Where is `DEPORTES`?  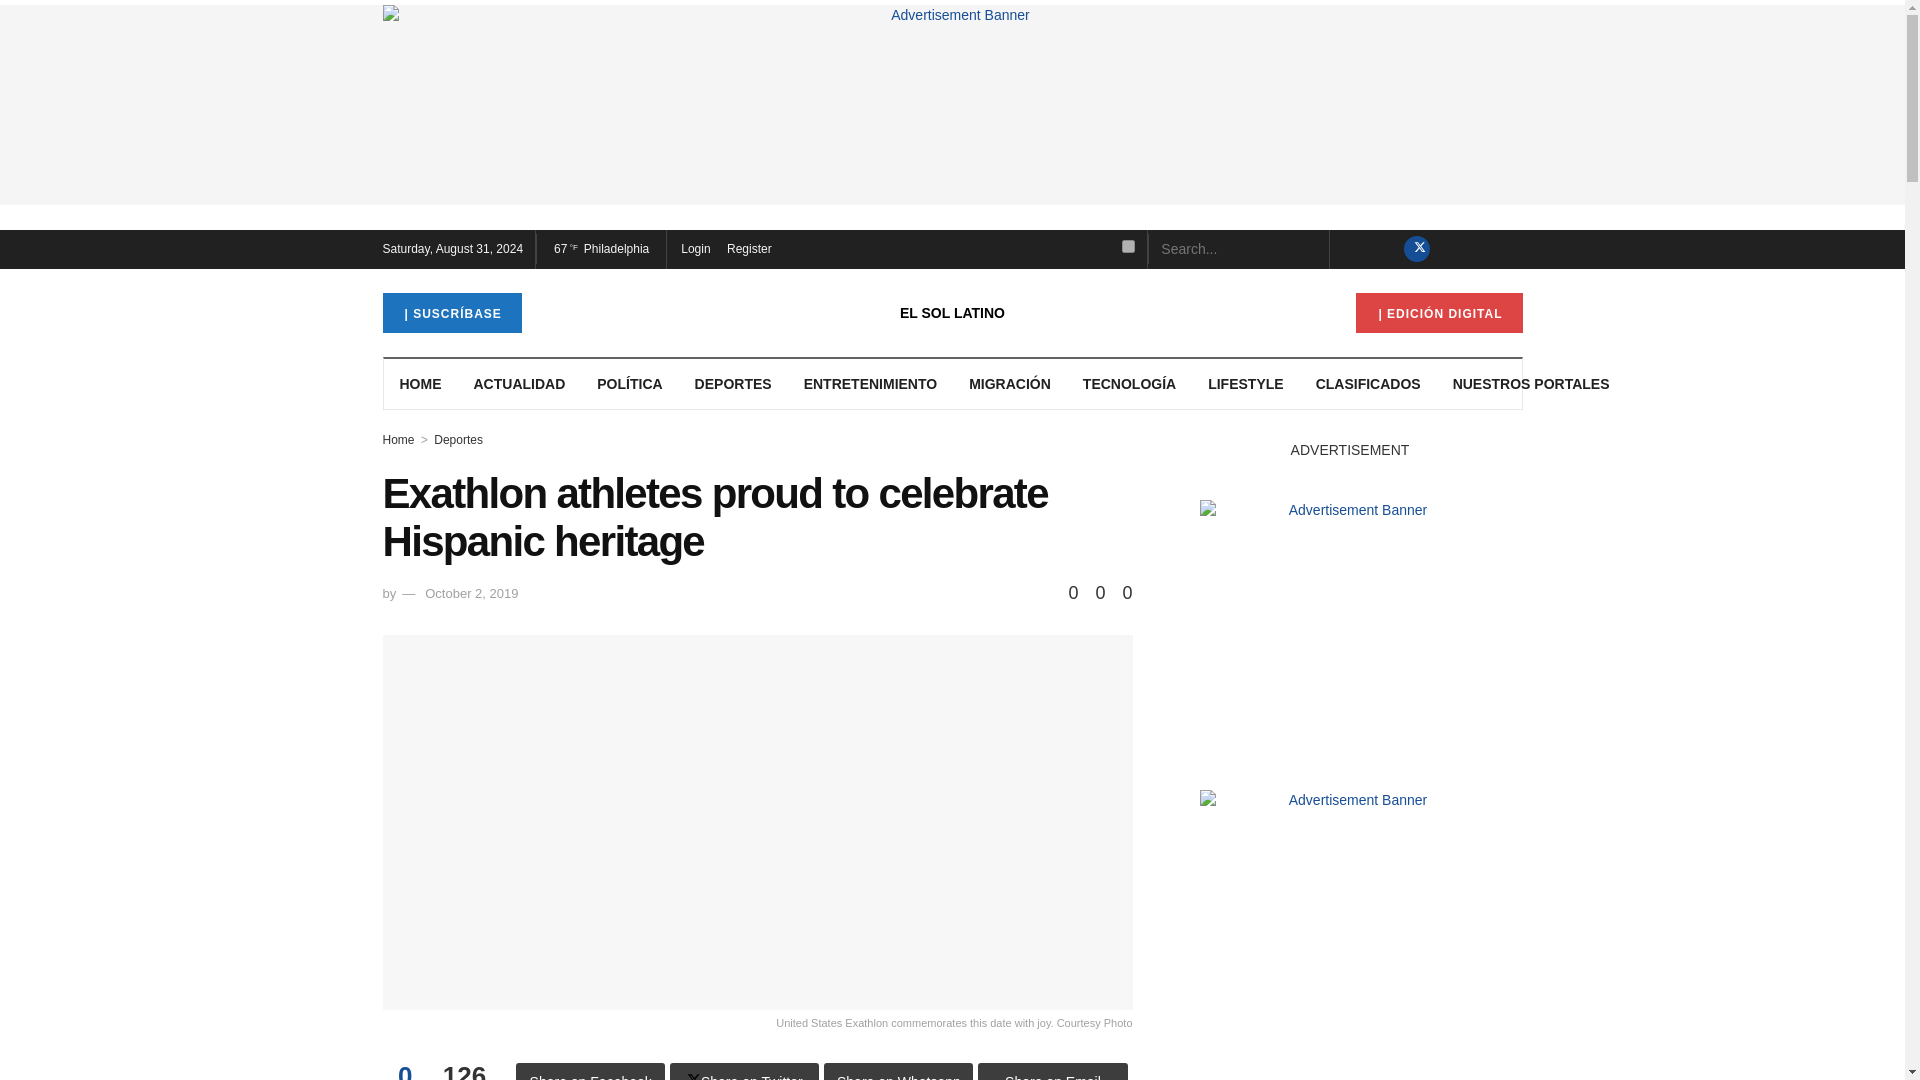
DEPORTES is located at coordinates (733, 382).